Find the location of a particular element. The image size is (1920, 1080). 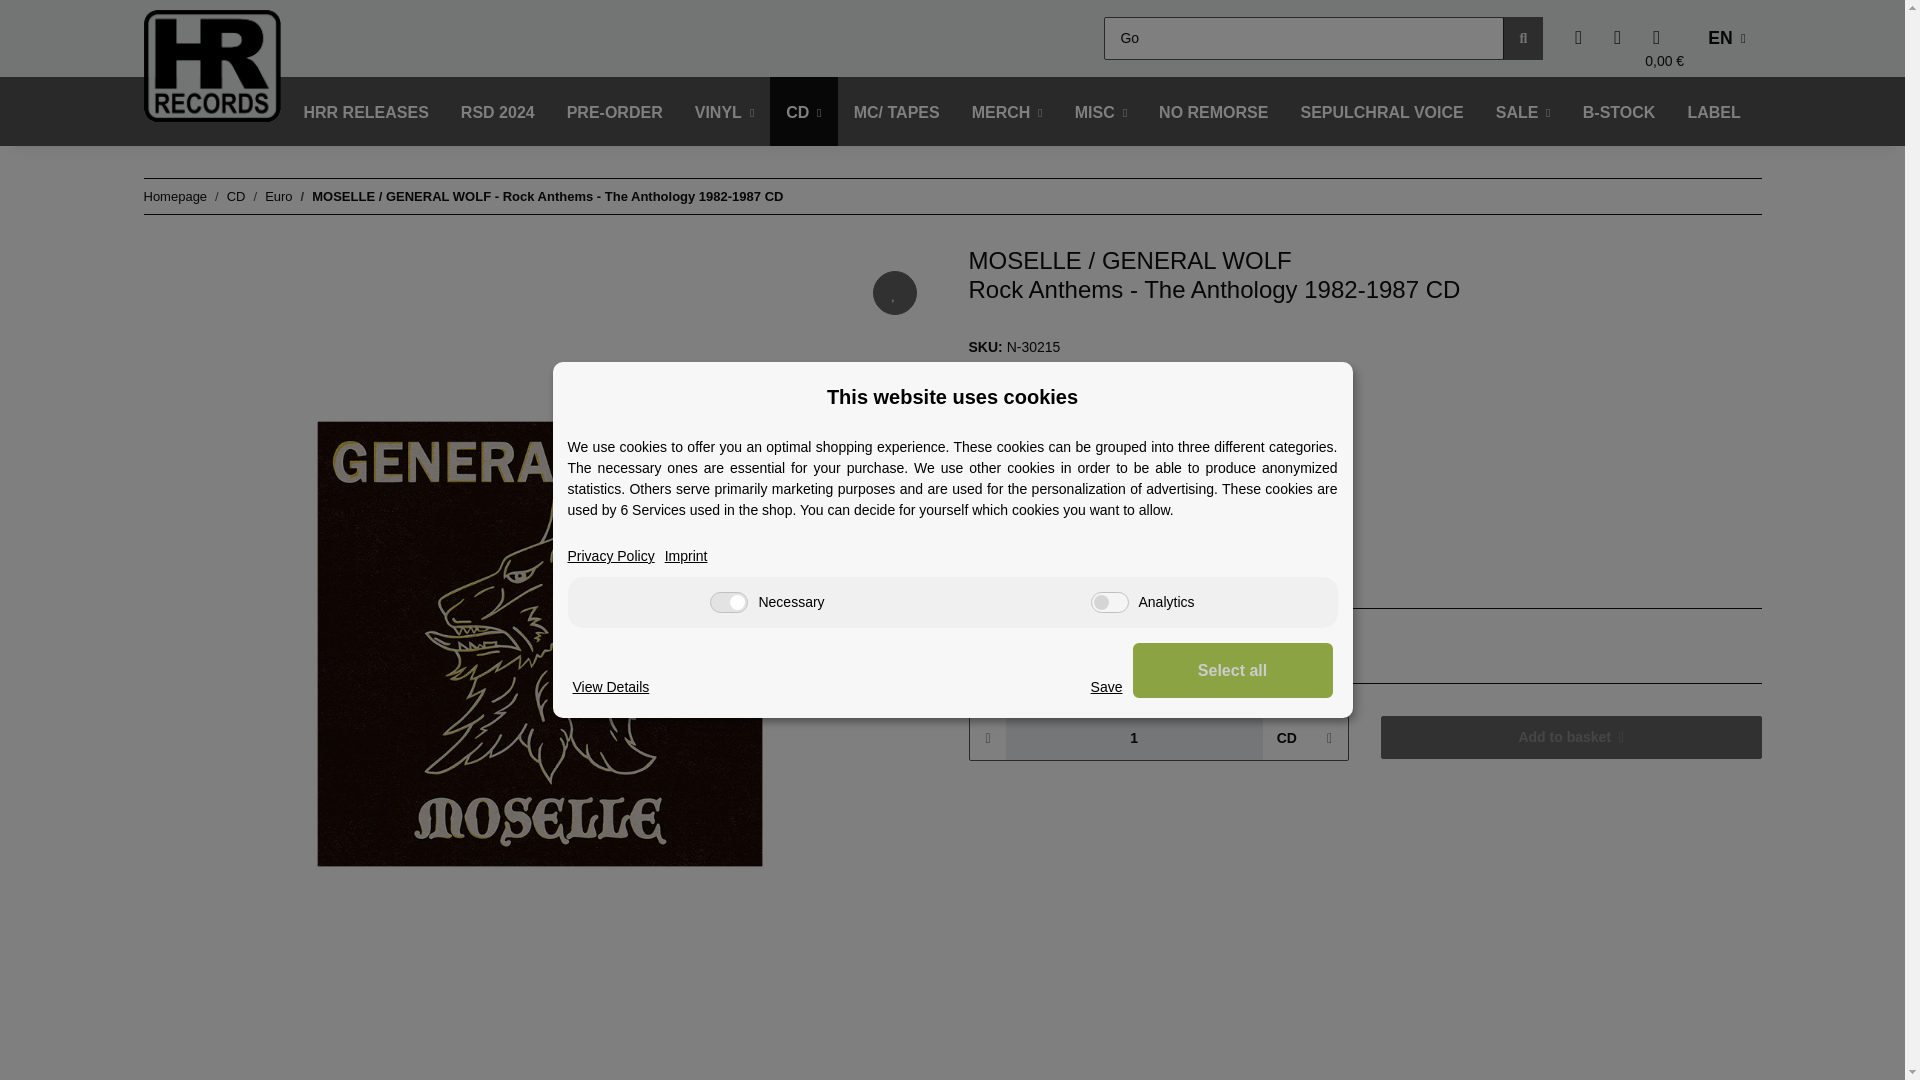

EN is located at coordinates (1726, 38).